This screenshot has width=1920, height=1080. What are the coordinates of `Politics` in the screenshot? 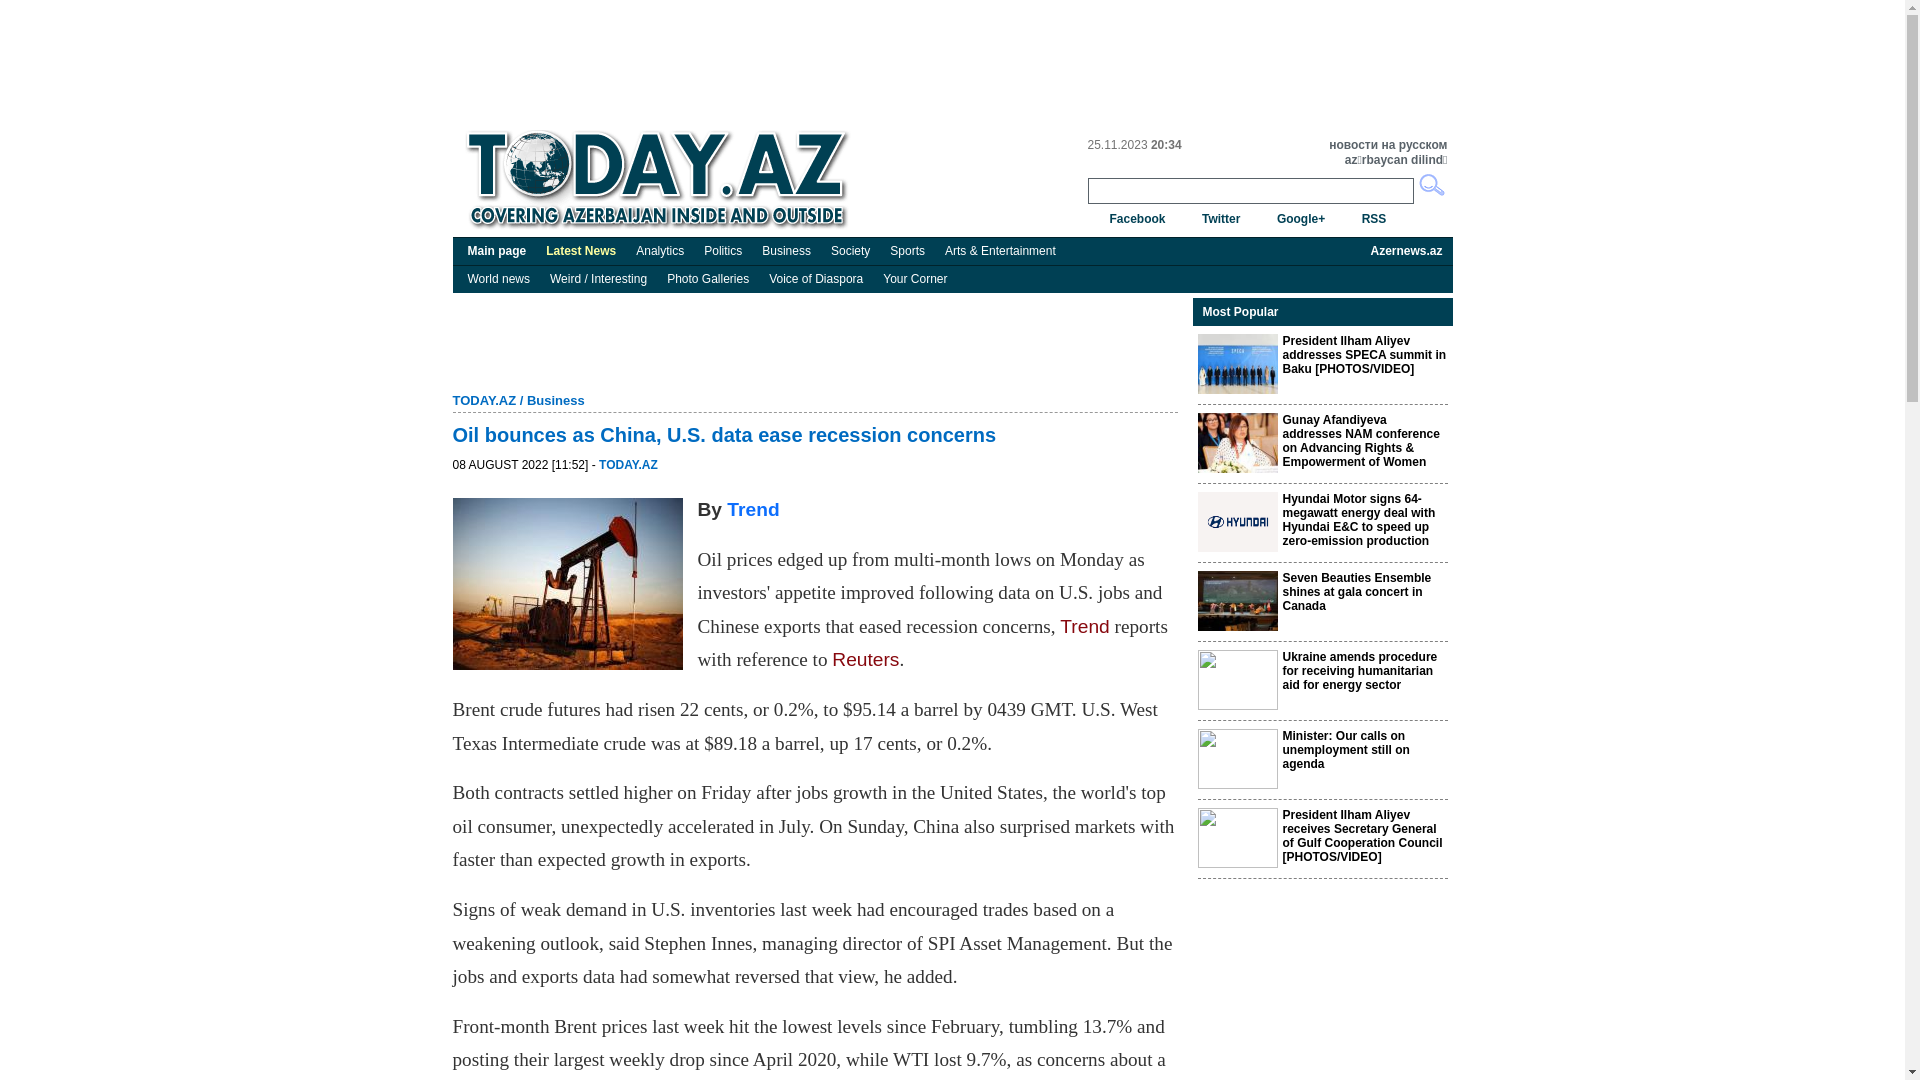 It's located at (723, 251).